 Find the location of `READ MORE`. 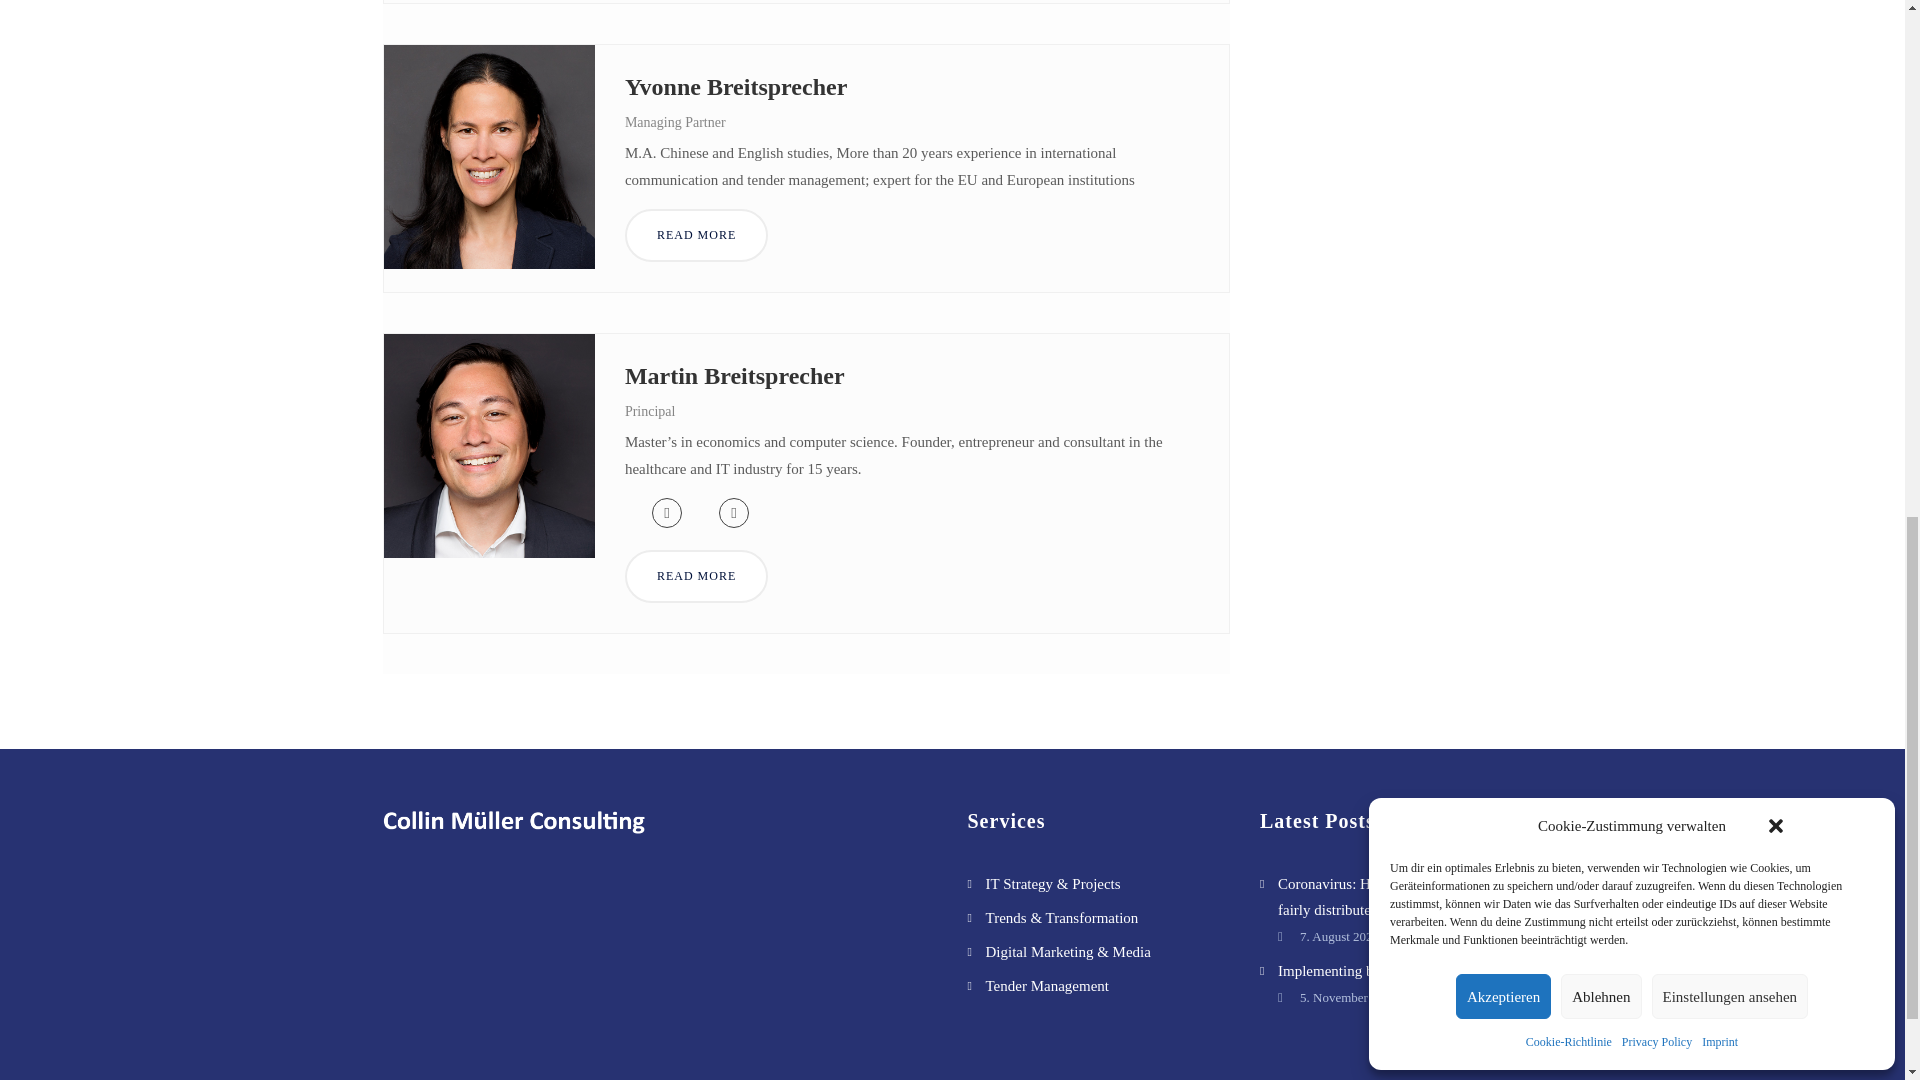

READ MORE is located at coordinates (696, 236).